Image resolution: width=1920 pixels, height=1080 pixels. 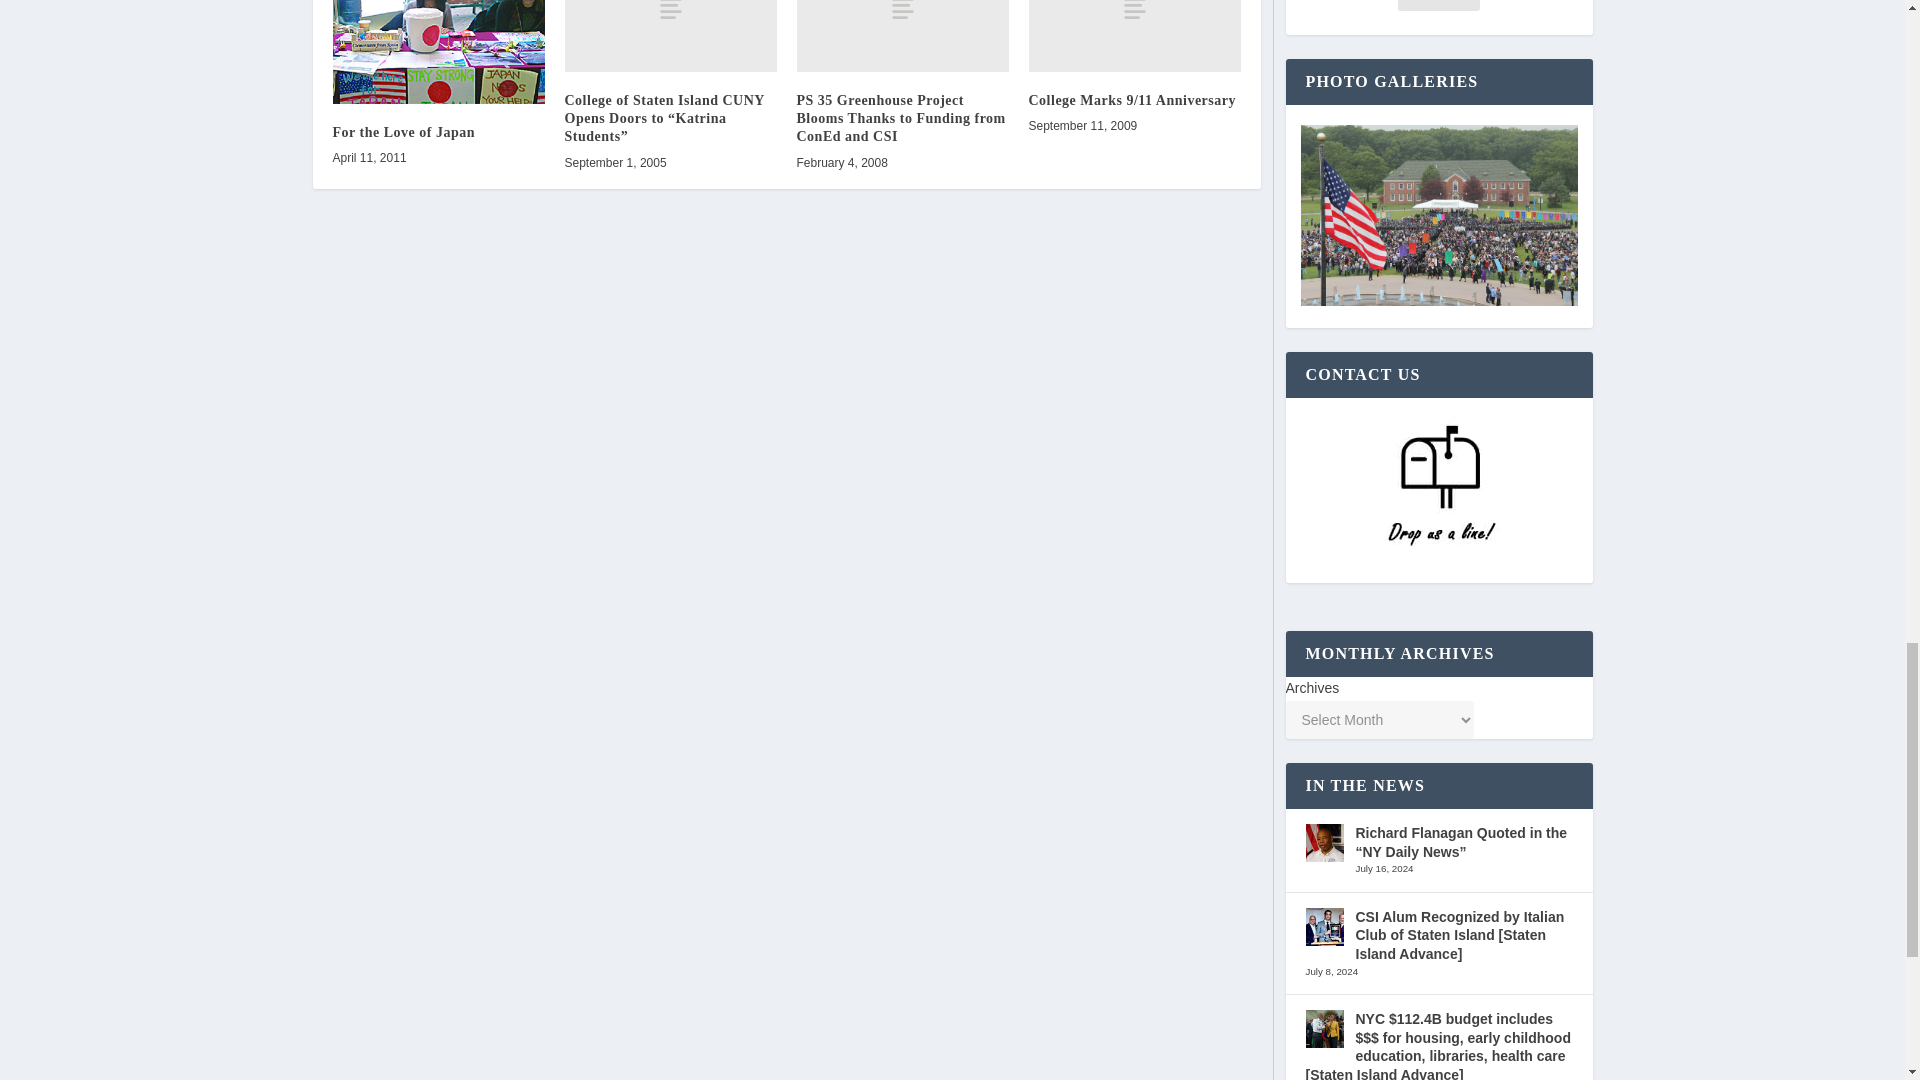 What do you see at coordinates (1438, 5) in the screenshot?
I see `Sign up` at bounding box center [1438, 5].